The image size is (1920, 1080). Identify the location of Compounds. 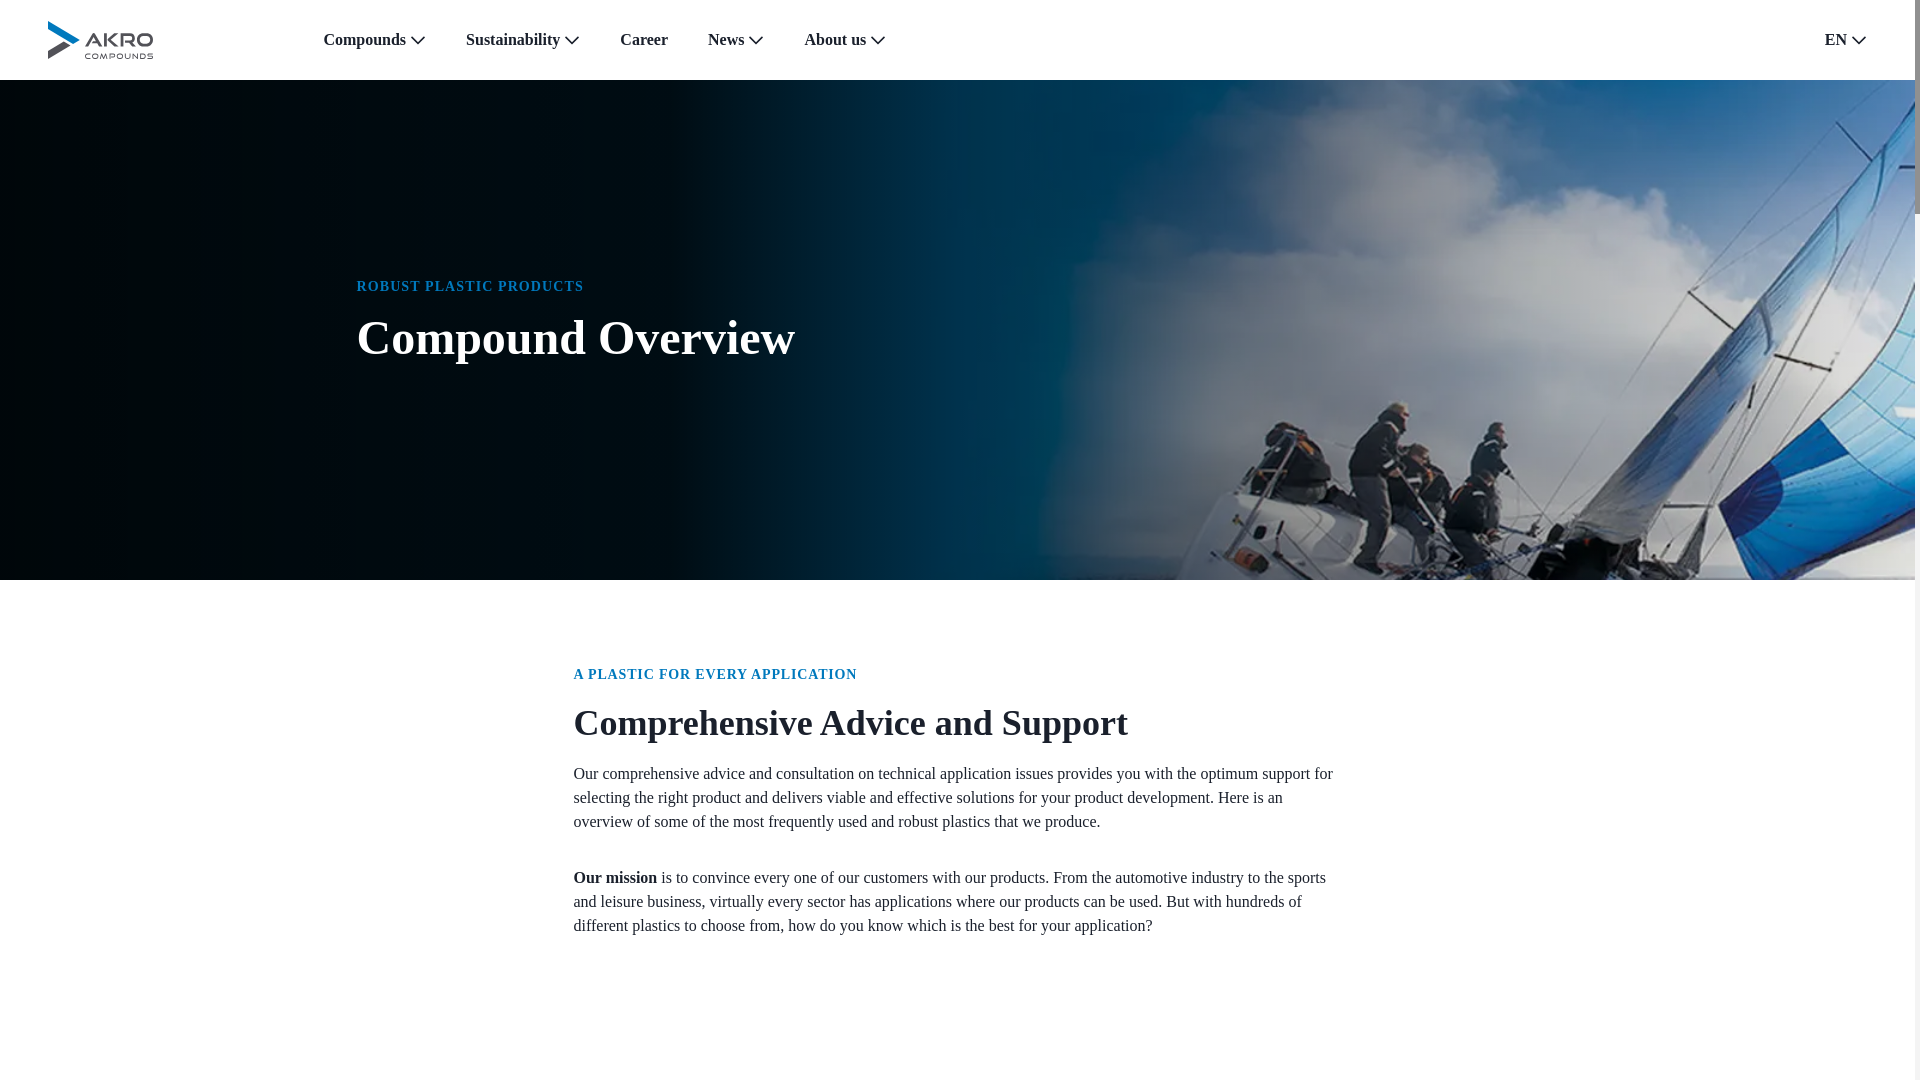
(364, 40).